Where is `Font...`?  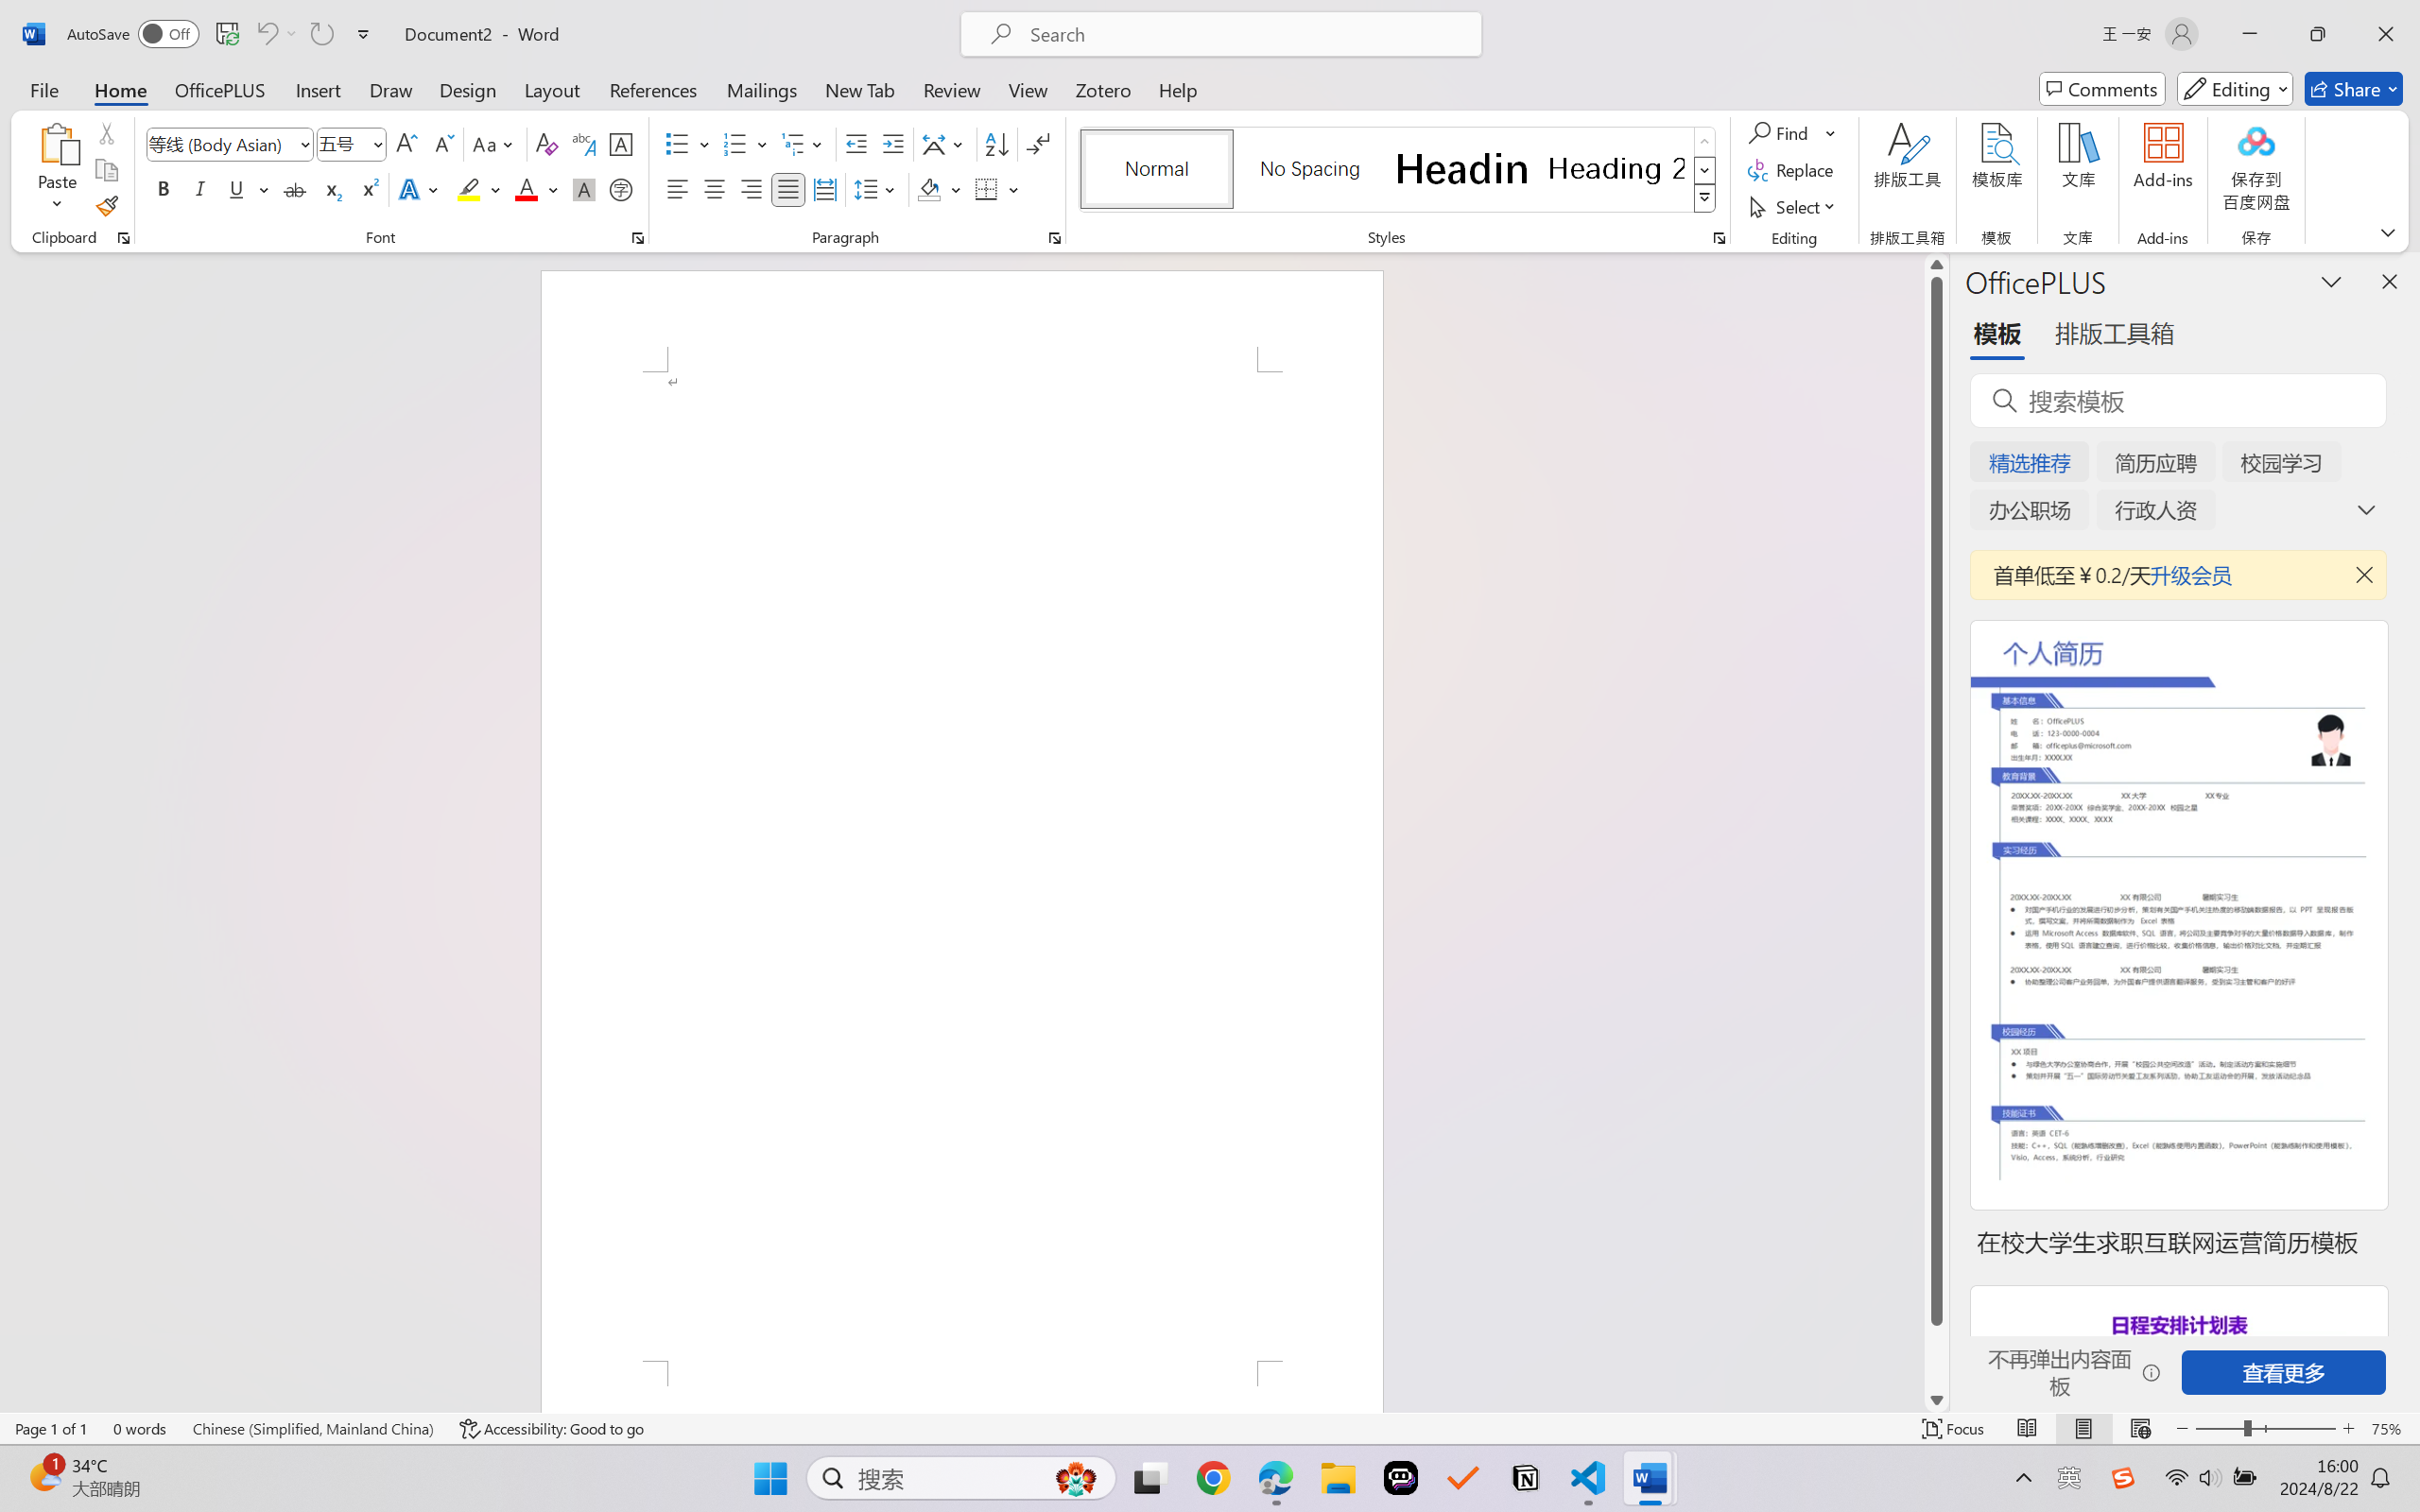
Font... is located at coordinates (637, 238).